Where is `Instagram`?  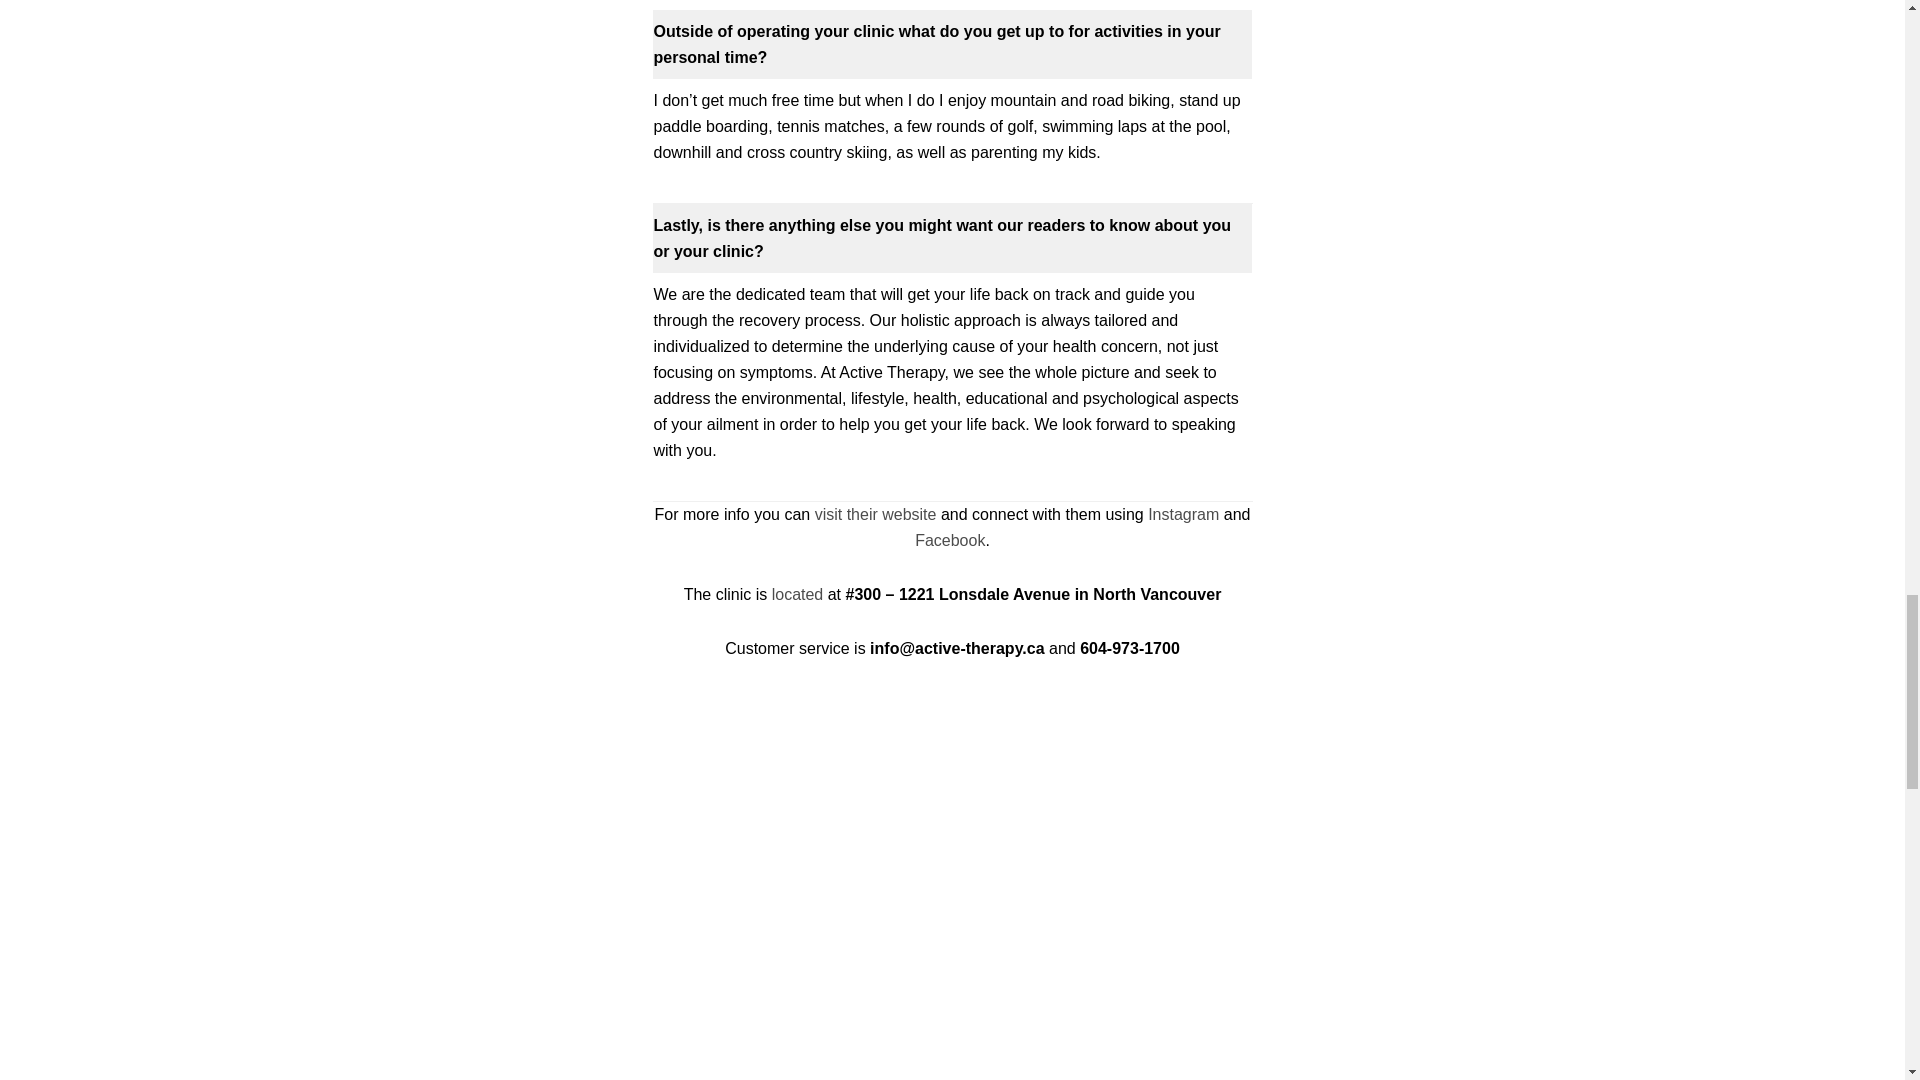 Instagram is located at coordinates (1184, 514).